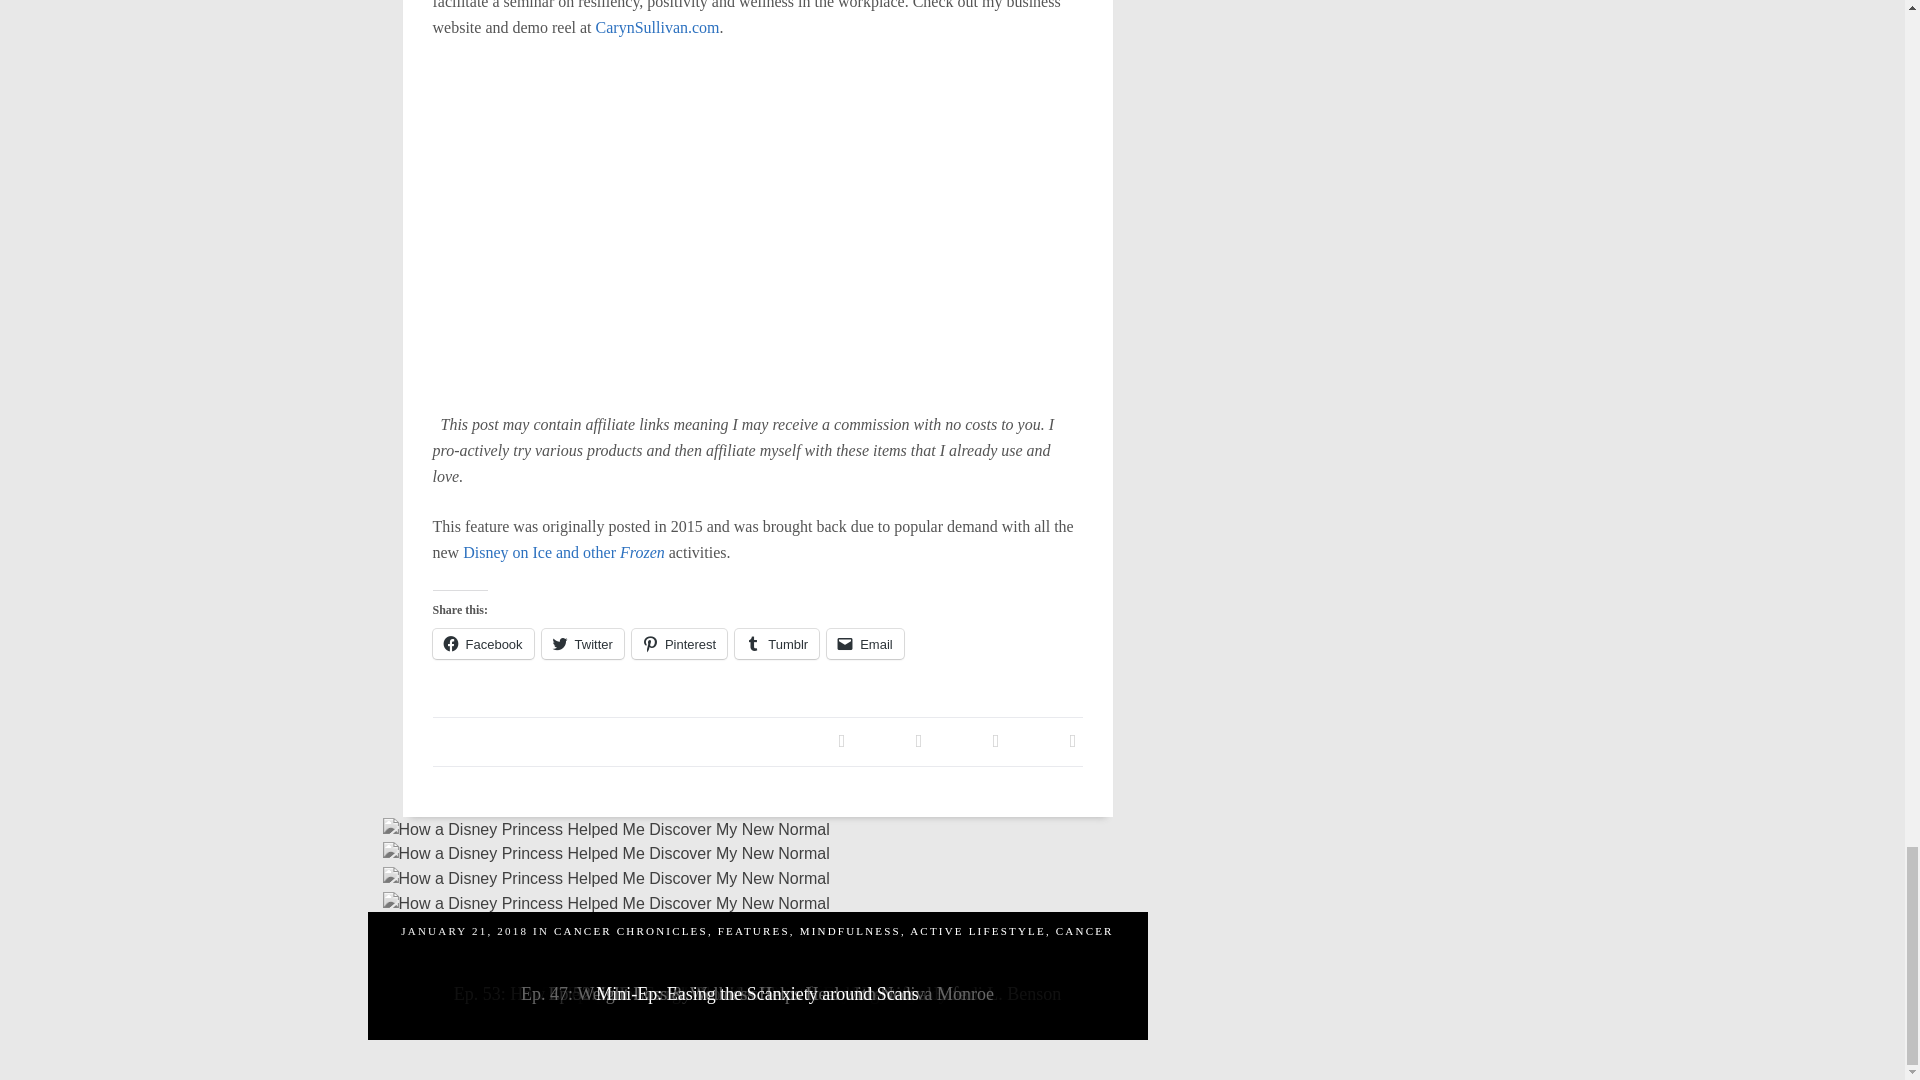 This screenshot has height=1080, width=1920. I want to click on Click to share on Twitter, so click(582, 643).